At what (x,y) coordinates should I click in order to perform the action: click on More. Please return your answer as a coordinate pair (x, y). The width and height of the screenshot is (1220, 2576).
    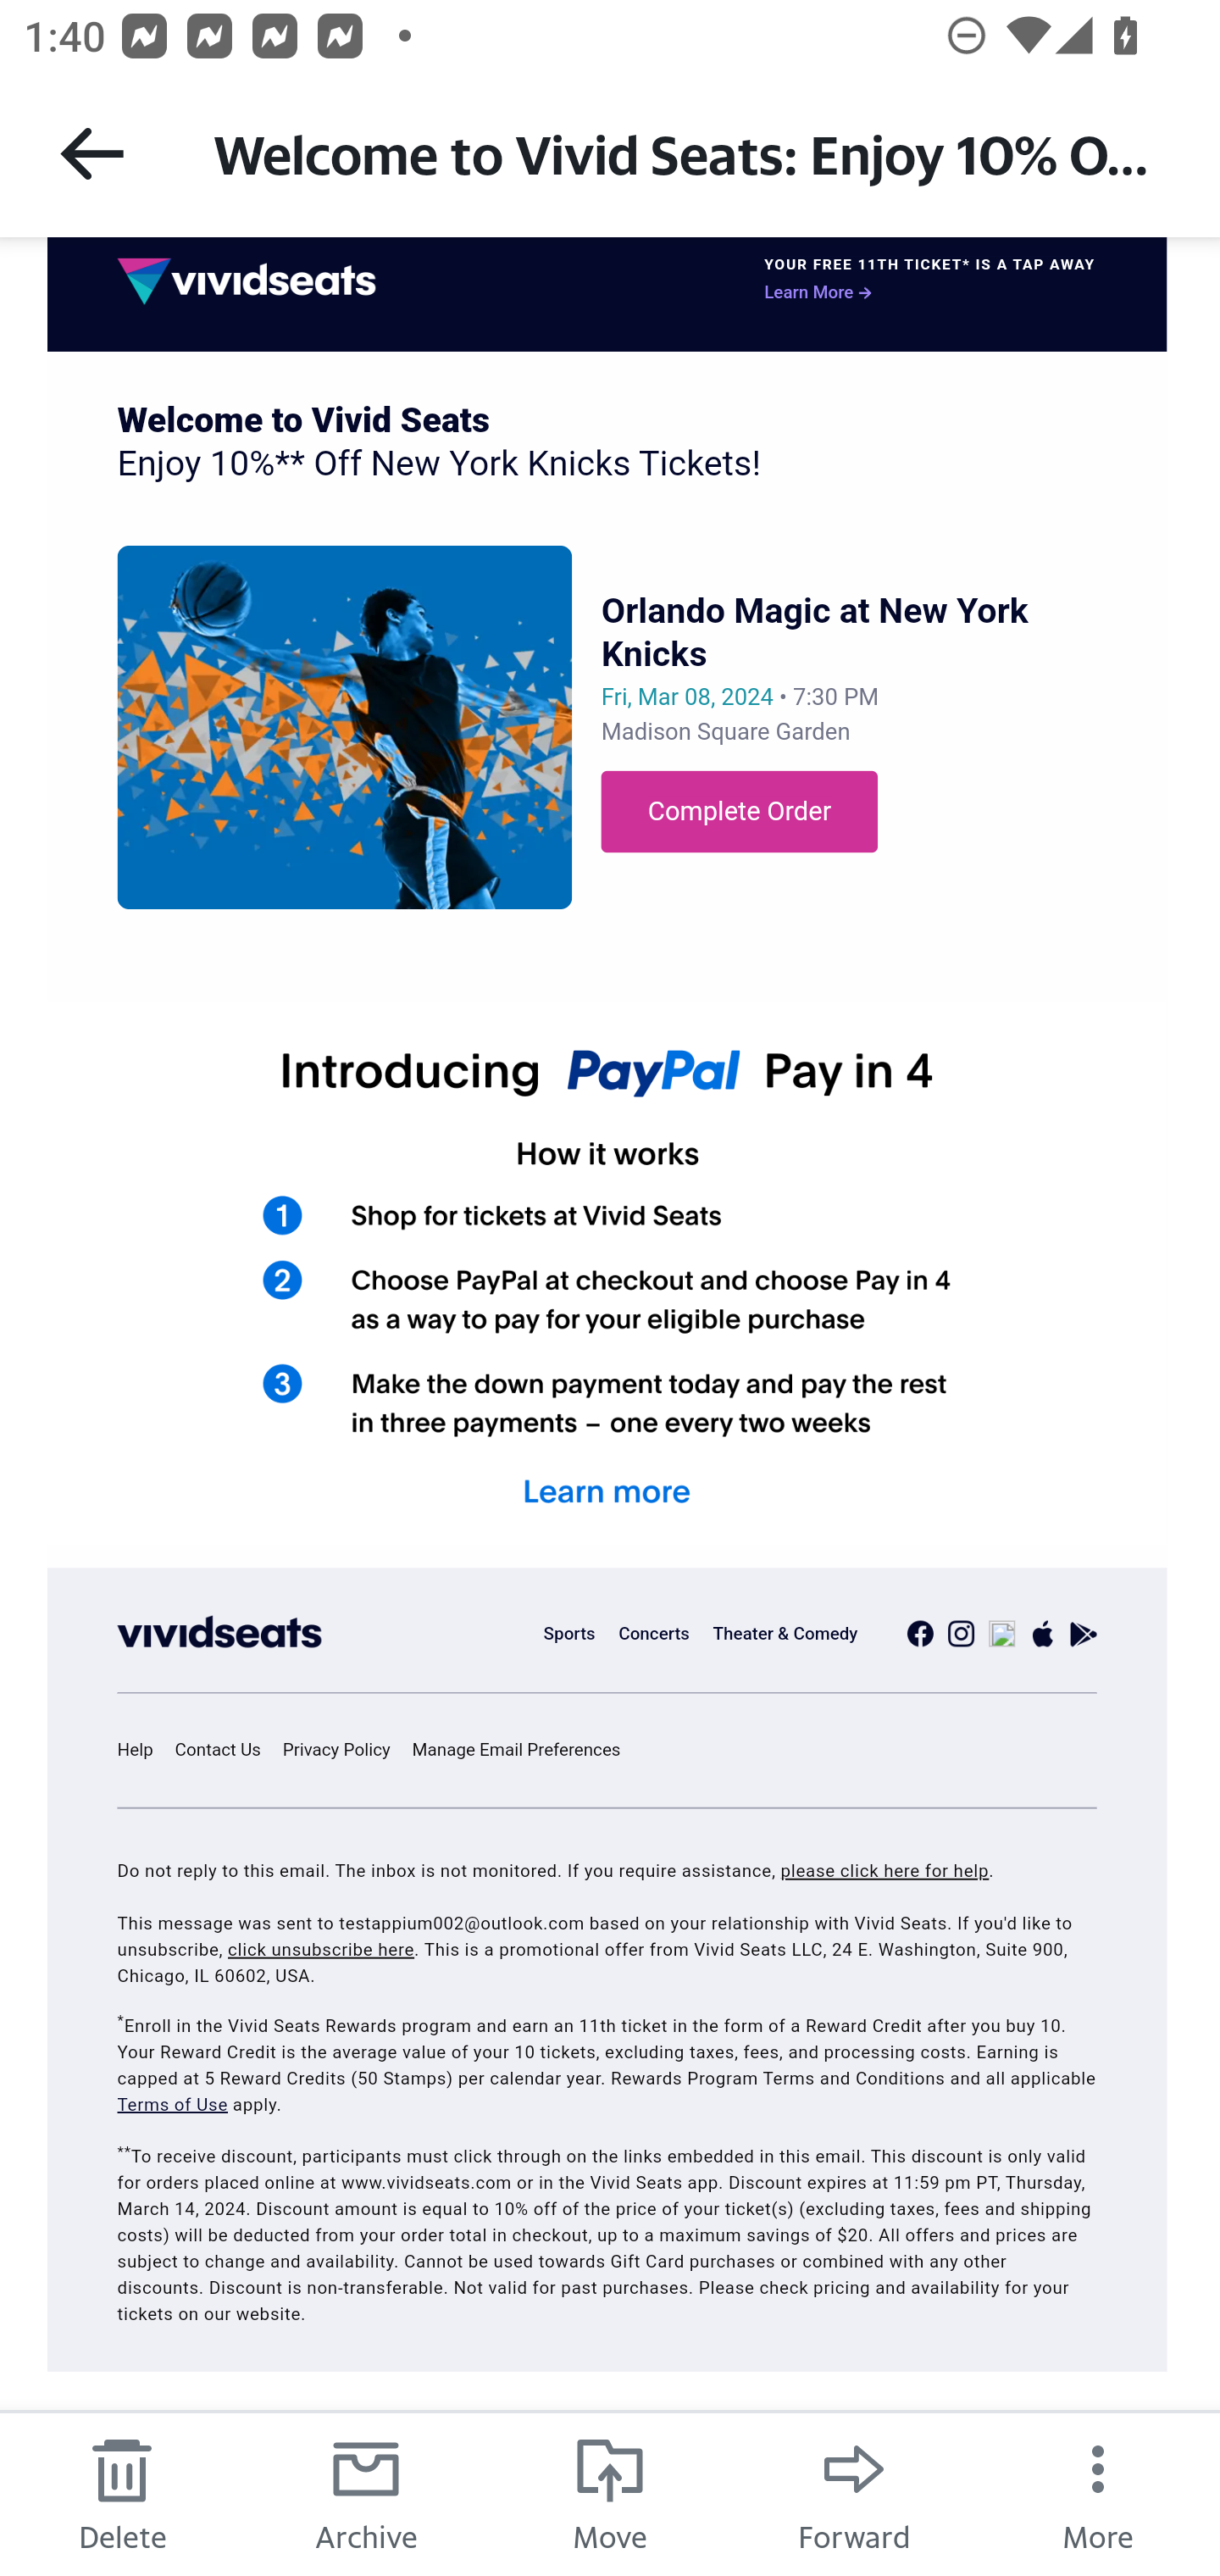
    Looking at the image, I should click on (1098, 2493).